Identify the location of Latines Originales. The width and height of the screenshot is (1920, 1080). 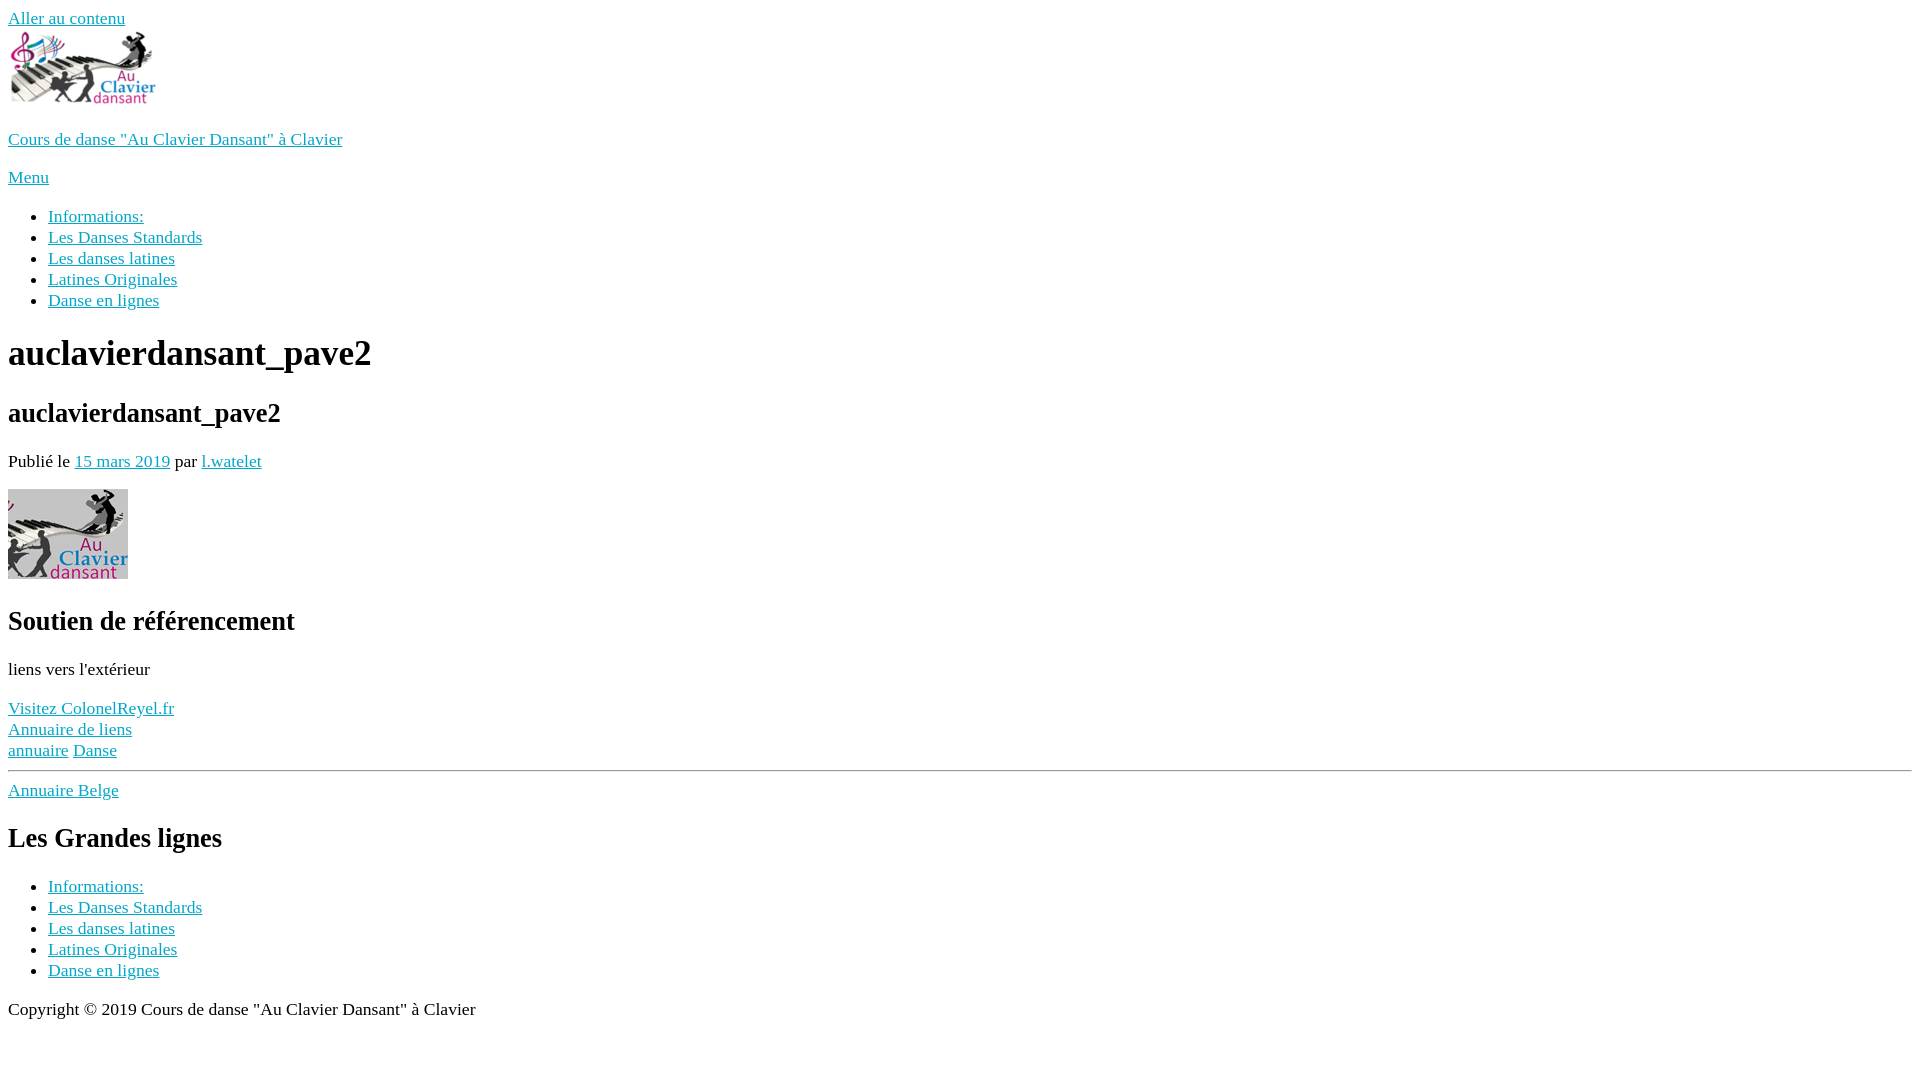
(112, 279).